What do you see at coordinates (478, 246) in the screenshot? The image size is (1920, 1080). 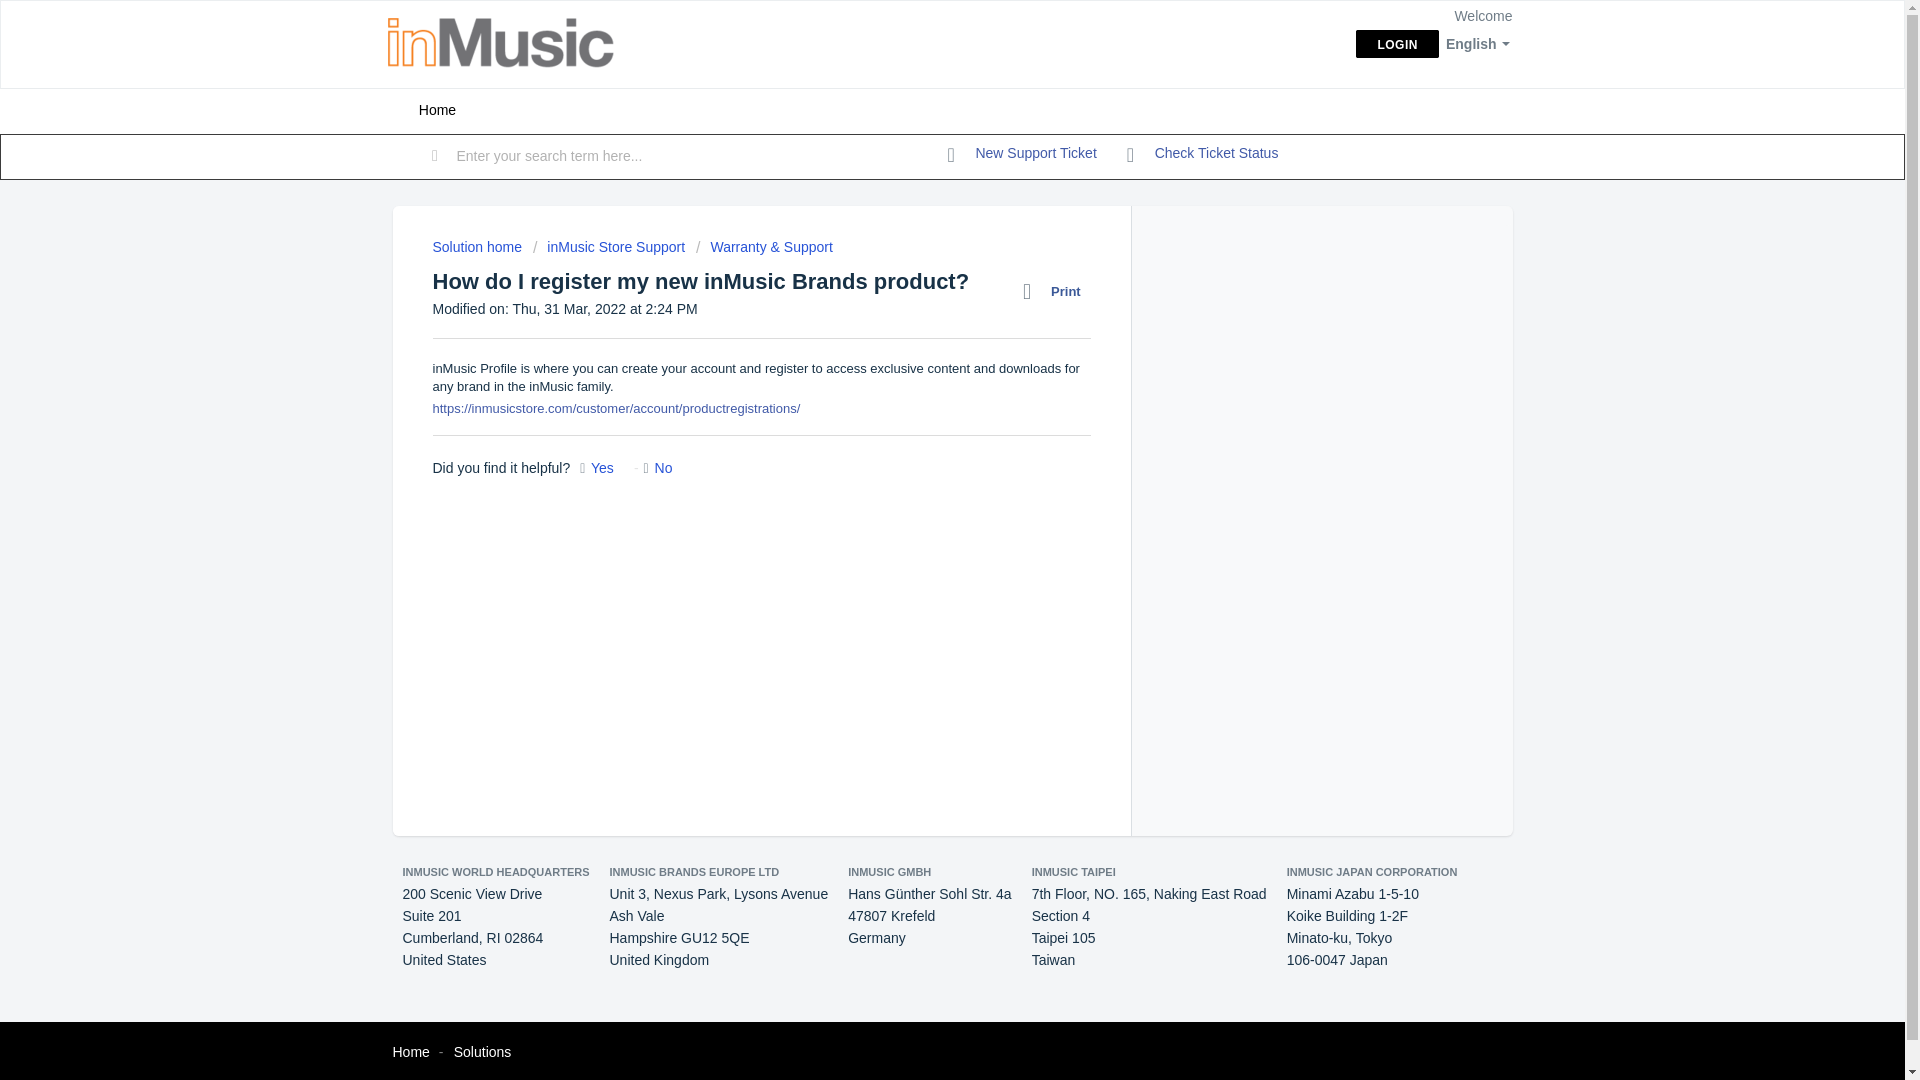 I see `Solution home` at bounding box center [478, 246].